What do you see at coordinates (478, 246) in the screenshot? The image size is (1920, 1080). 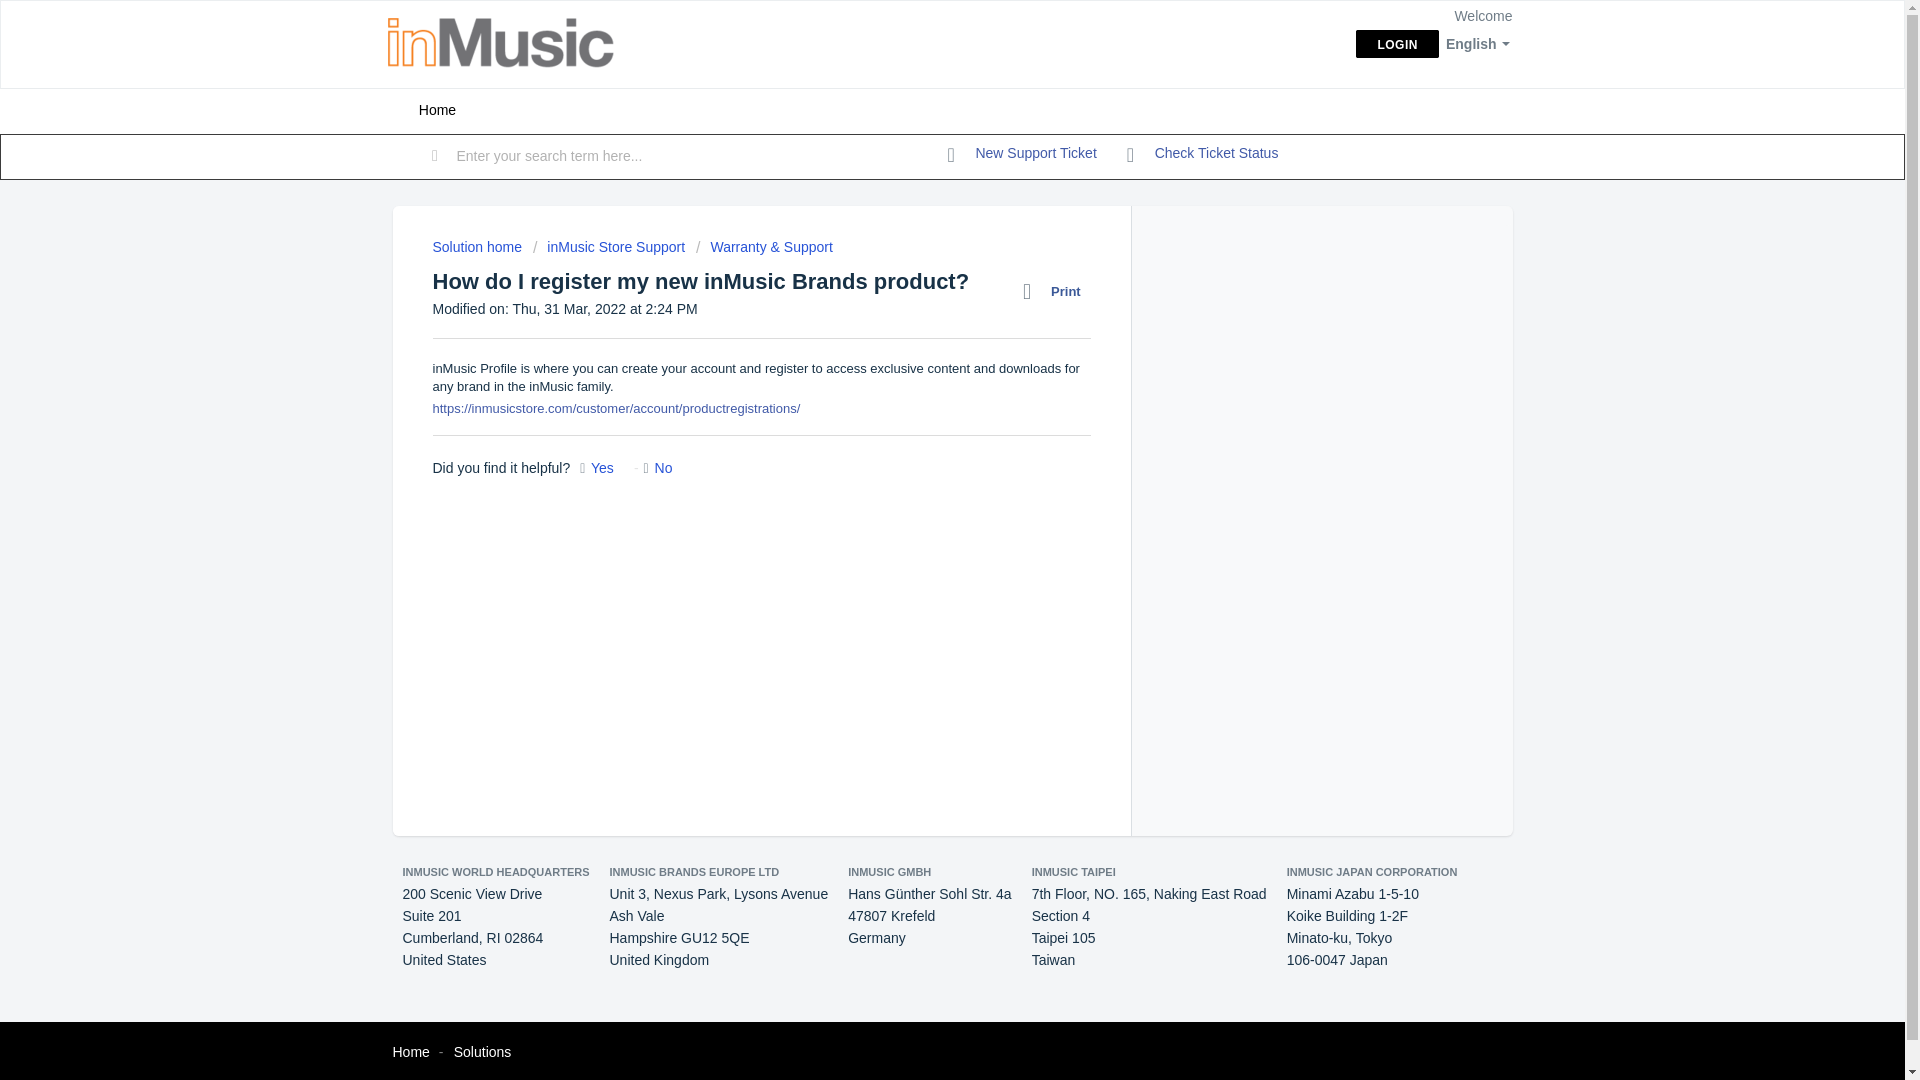 I see `Solution home` at bounding box center [478, 246].